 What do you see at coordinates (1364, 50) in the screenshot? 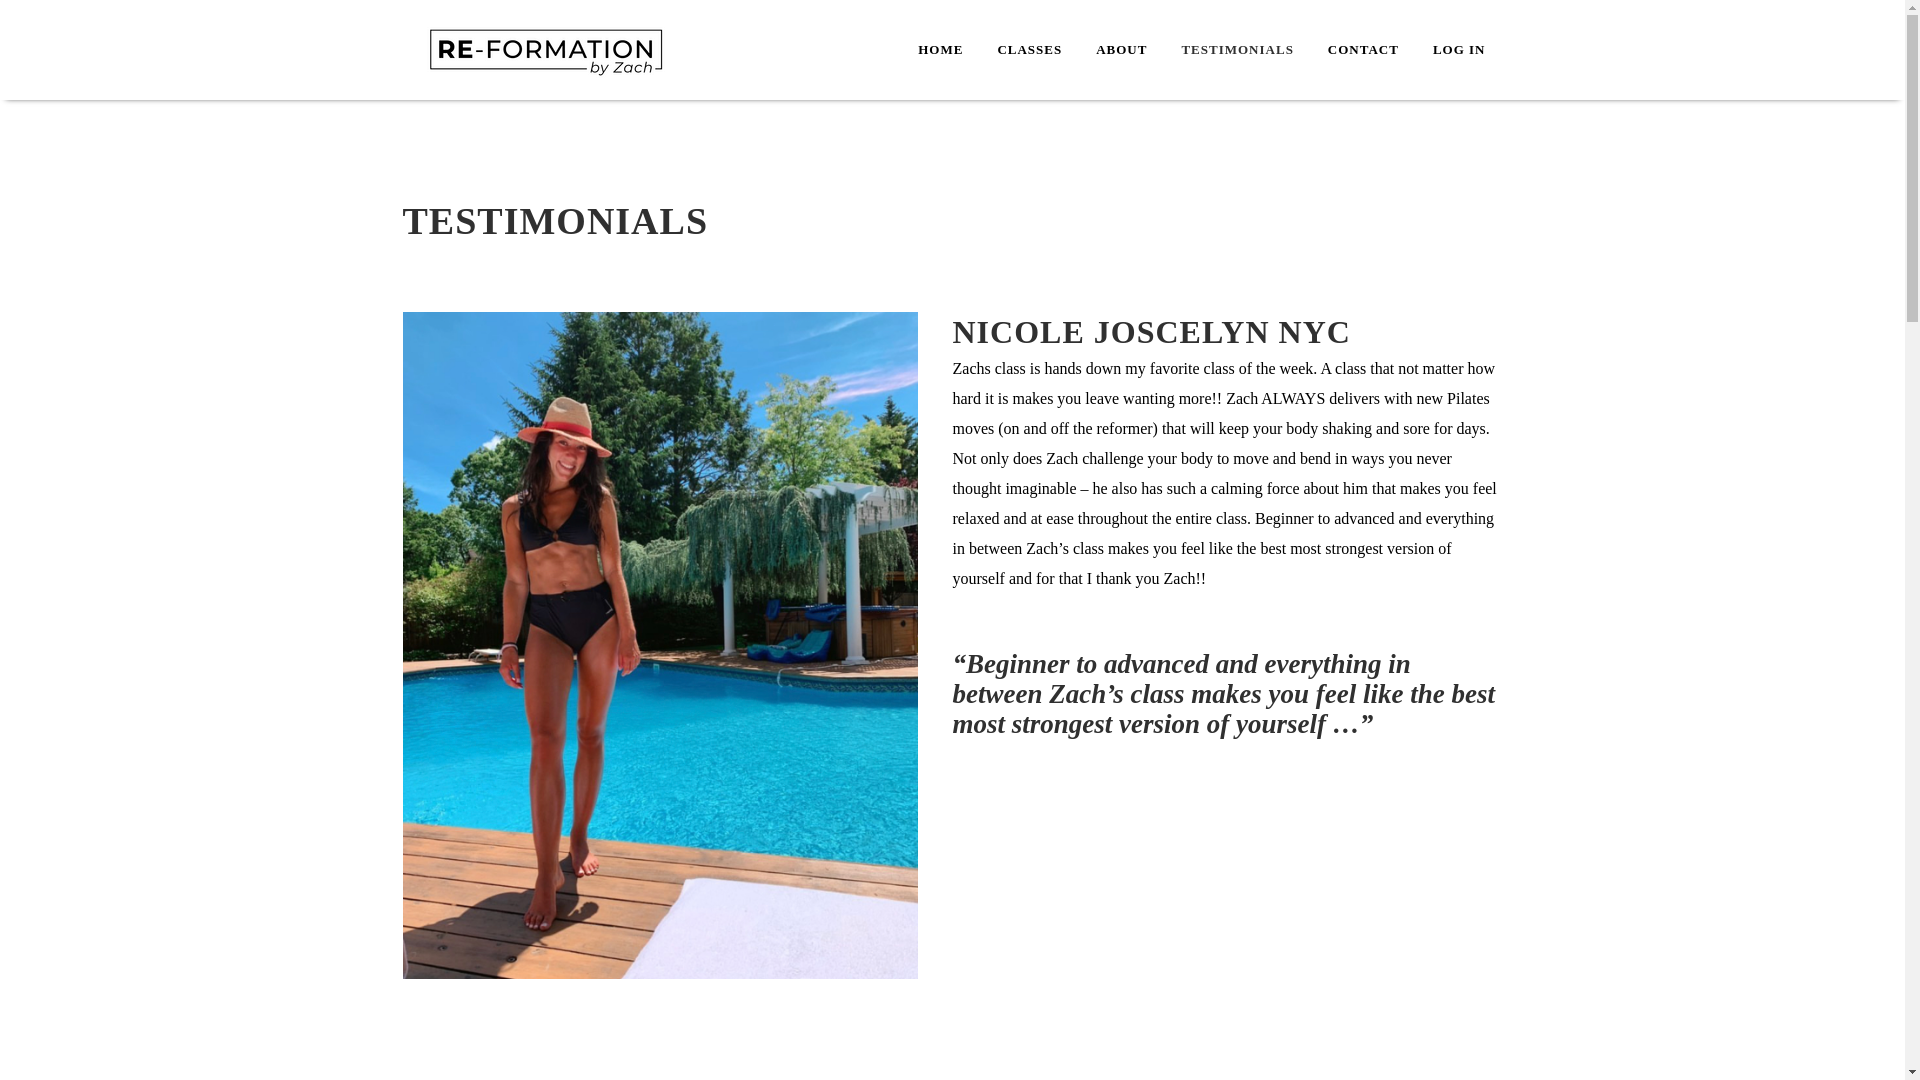
I see `CONTACT` at bounding box center [1364, 50].